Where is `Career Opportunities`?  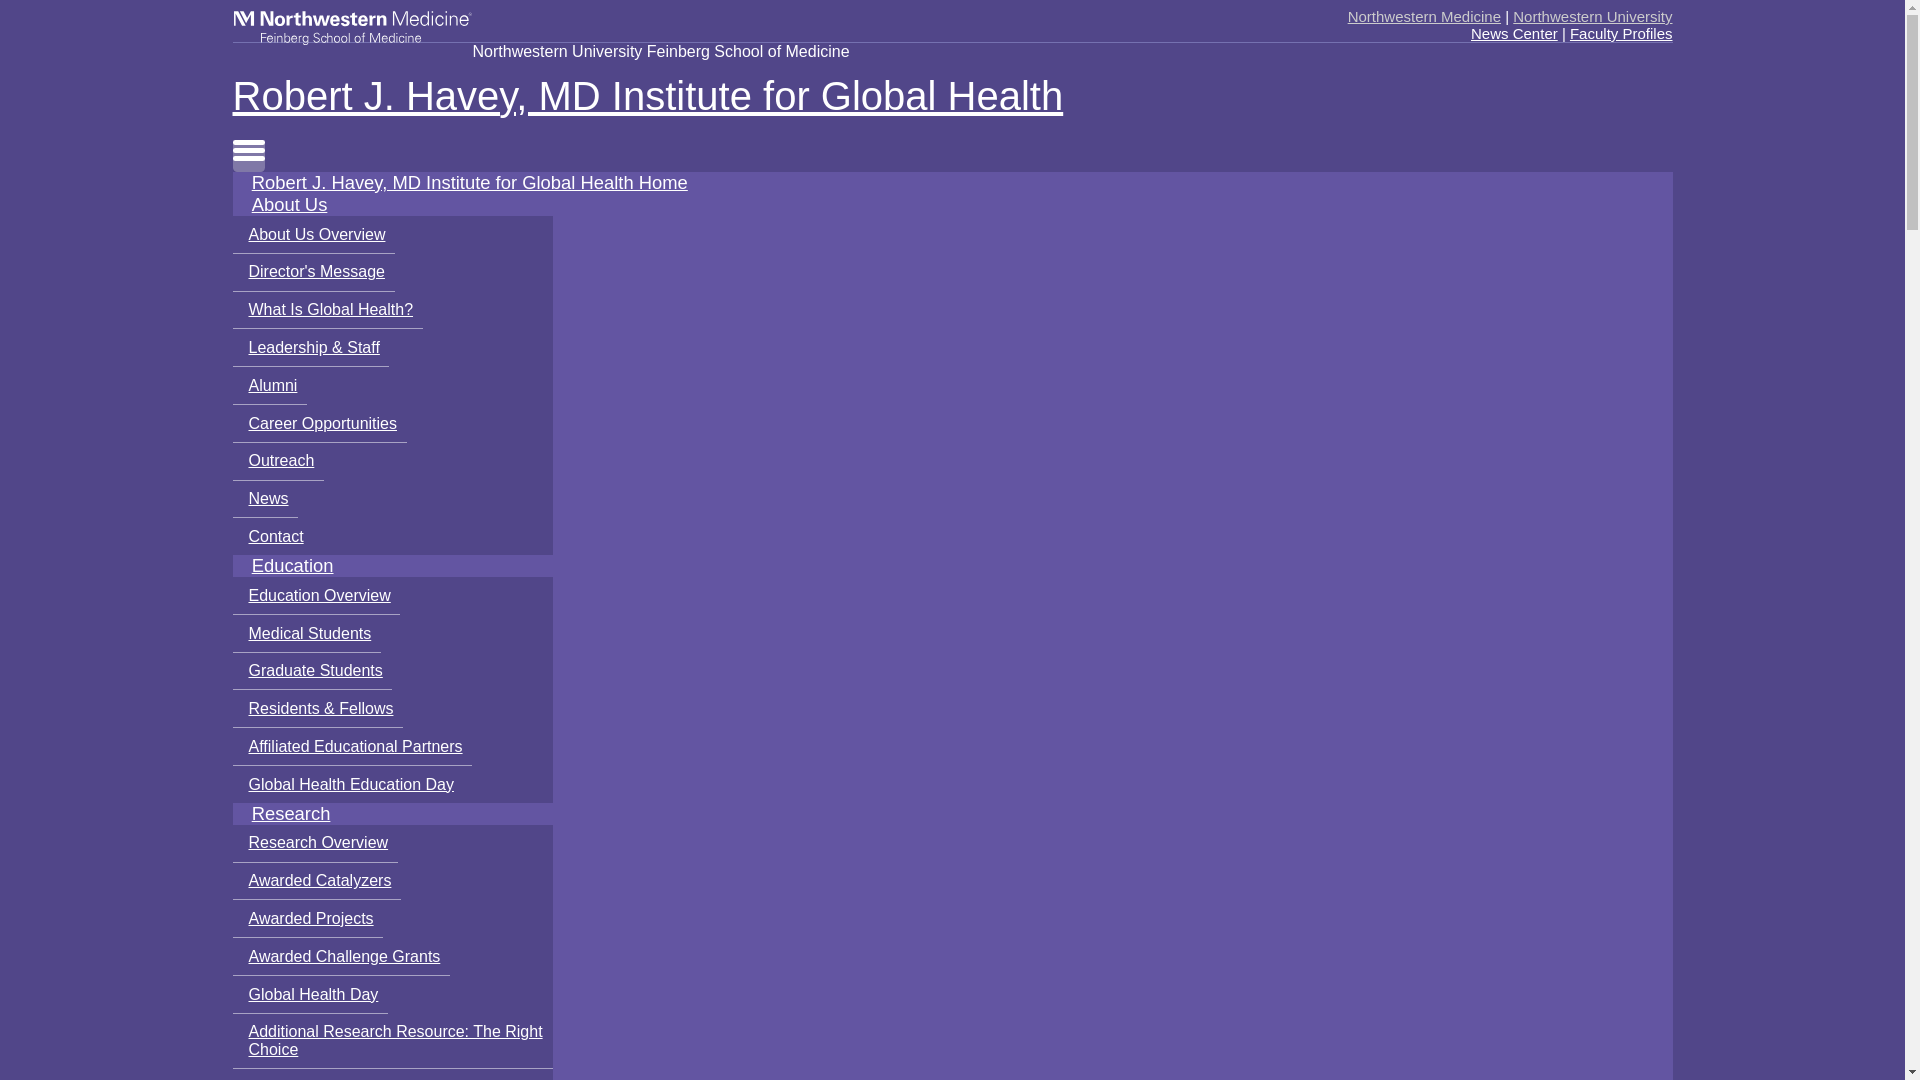 Career Opportunities is located at coordinates (318, 424).